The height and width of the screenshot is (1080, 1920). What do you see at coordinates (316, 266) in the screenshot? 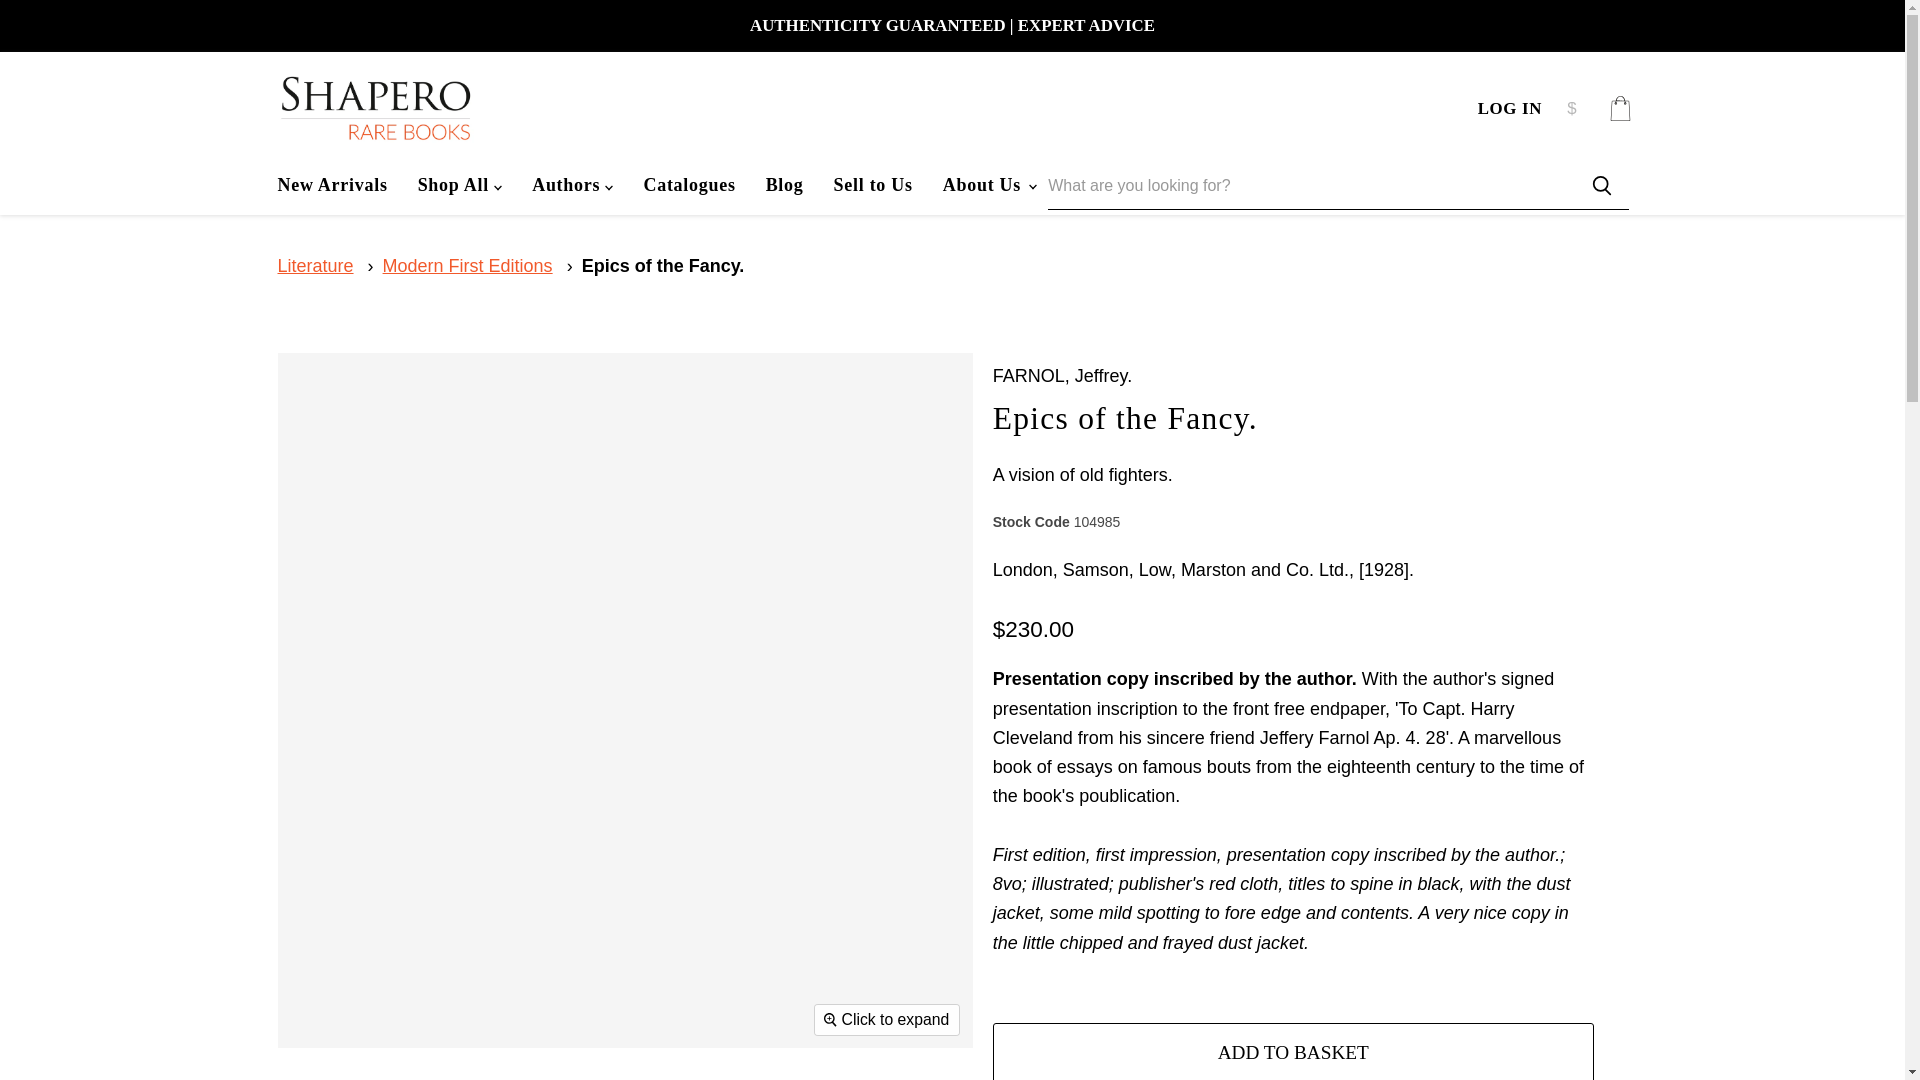
I see `Literature` at bounding box center [316, 266].